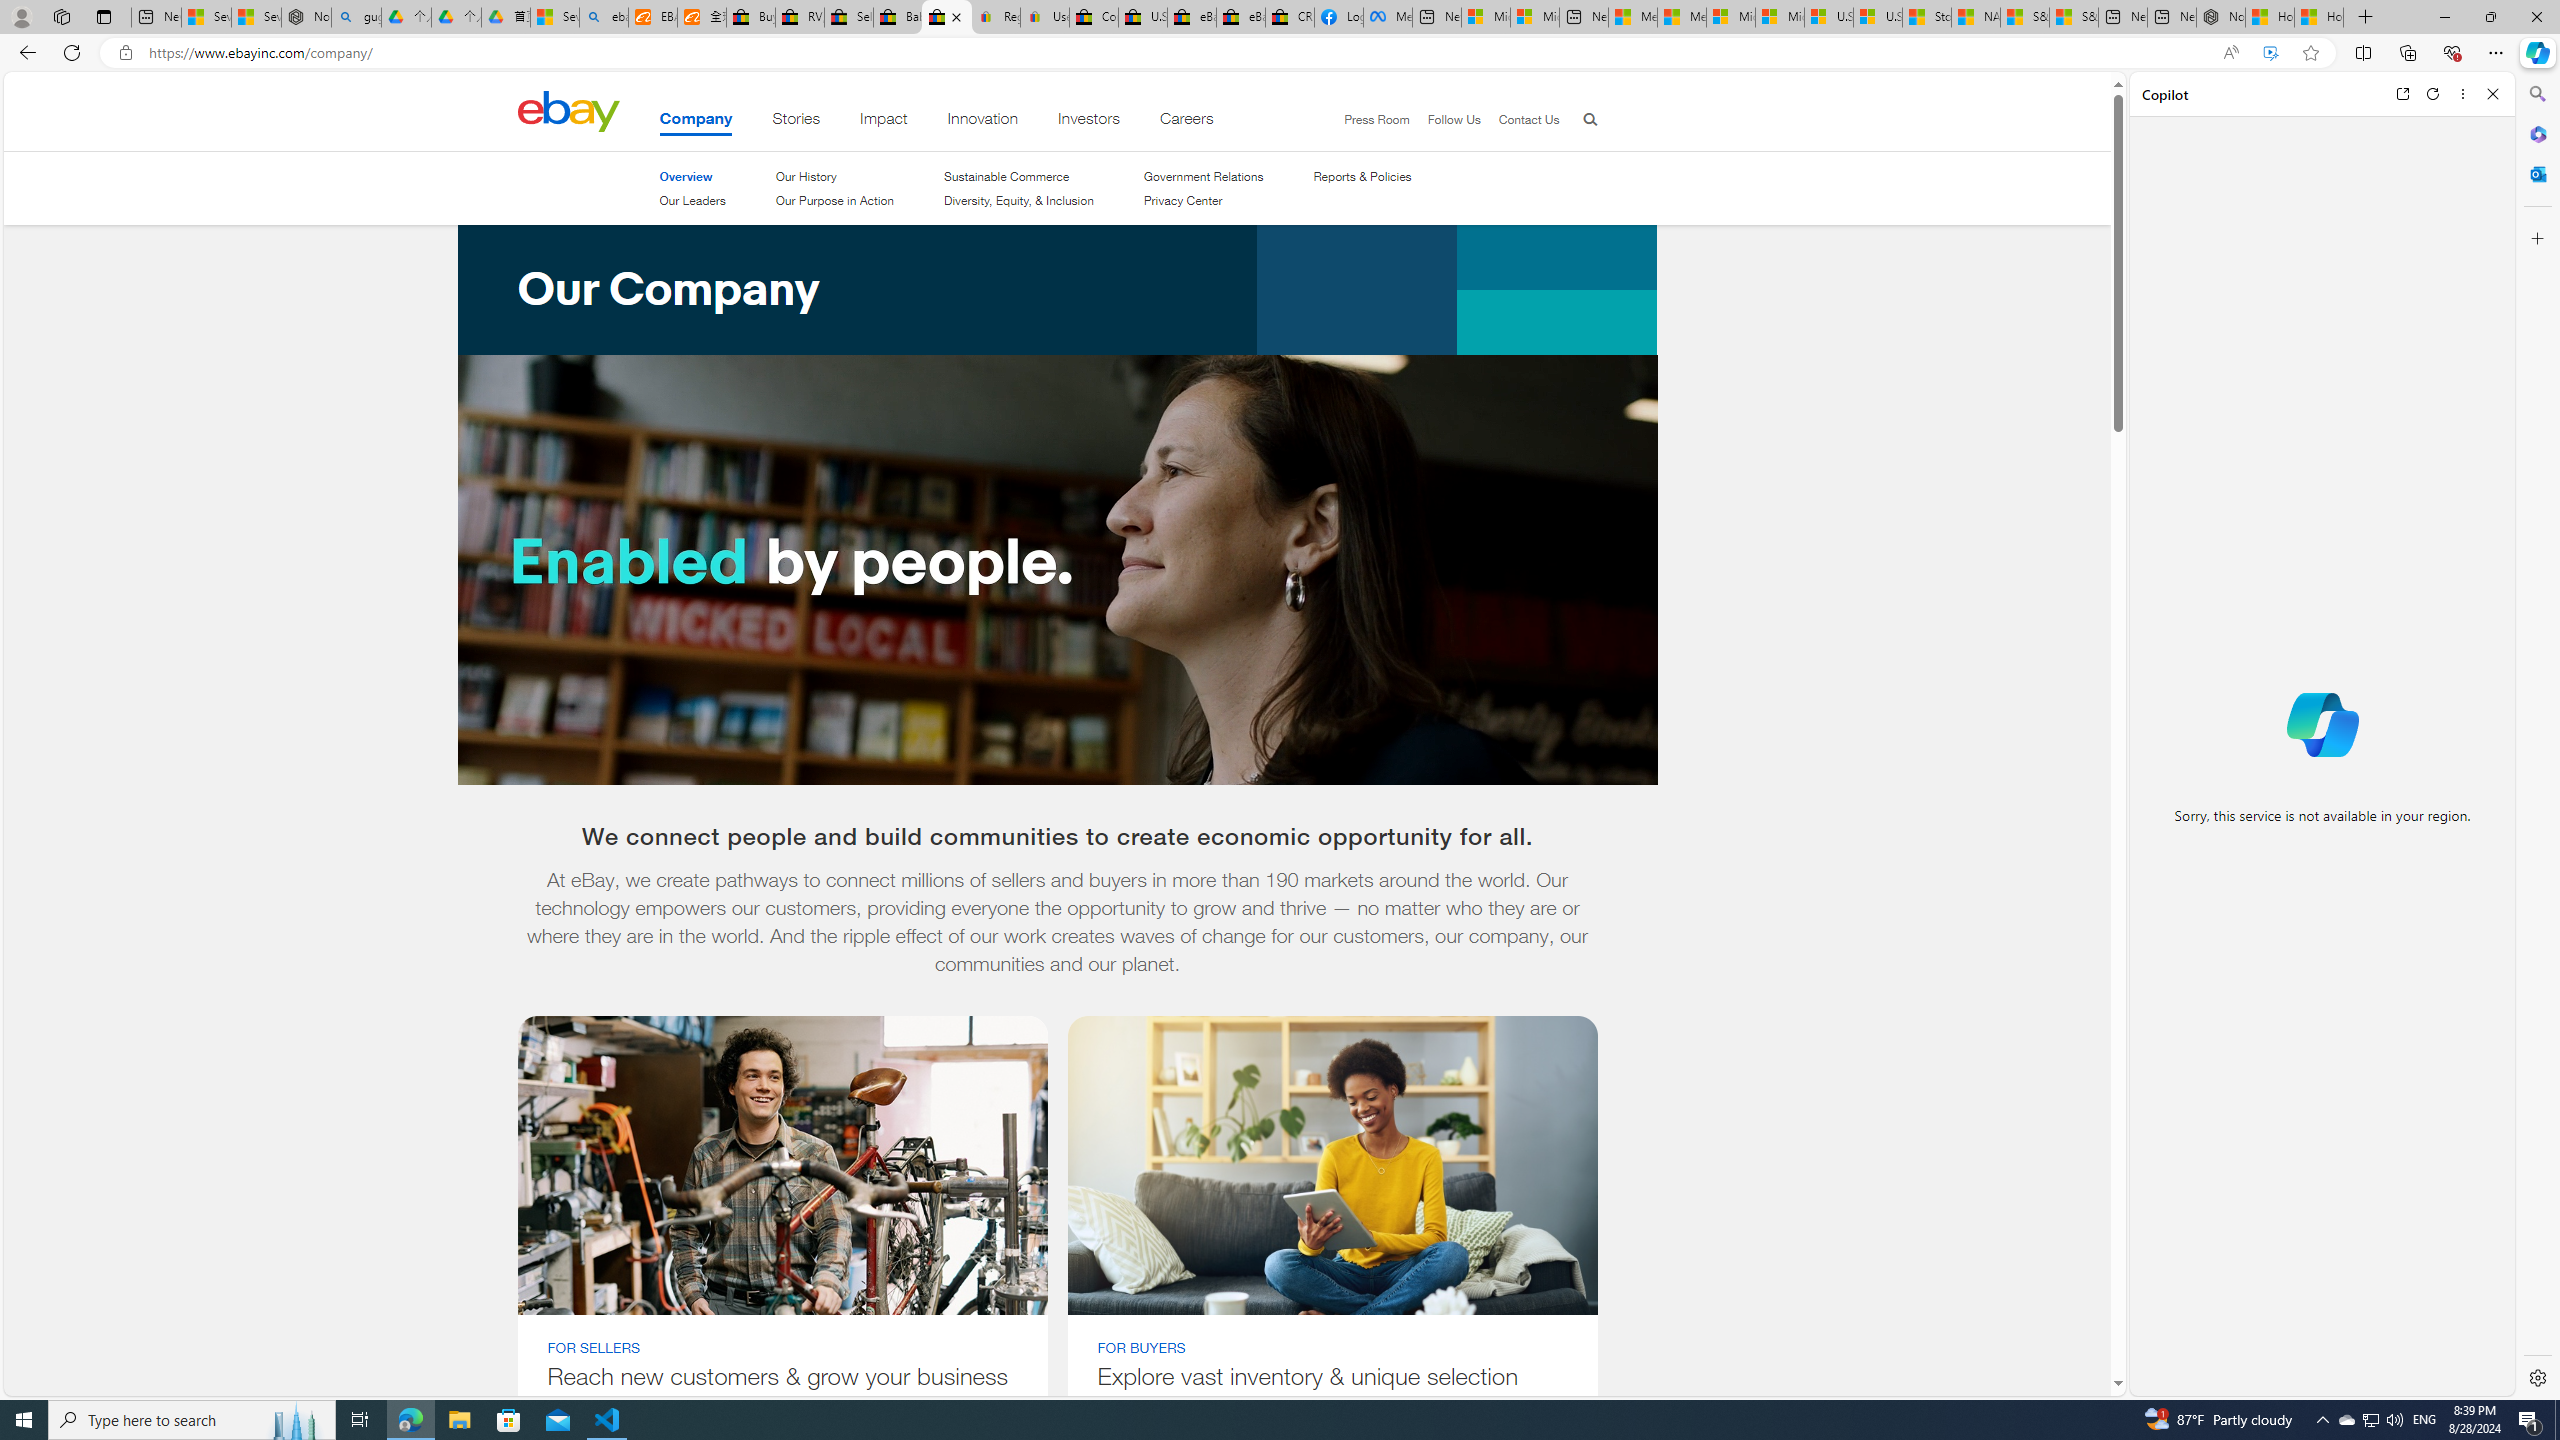 The height and width of the screenshot is (1440, 2560). I want to click on S&P 500, Nasdaq end lower, weighed by Nvidia dip | Watch, so click(2073, 17).